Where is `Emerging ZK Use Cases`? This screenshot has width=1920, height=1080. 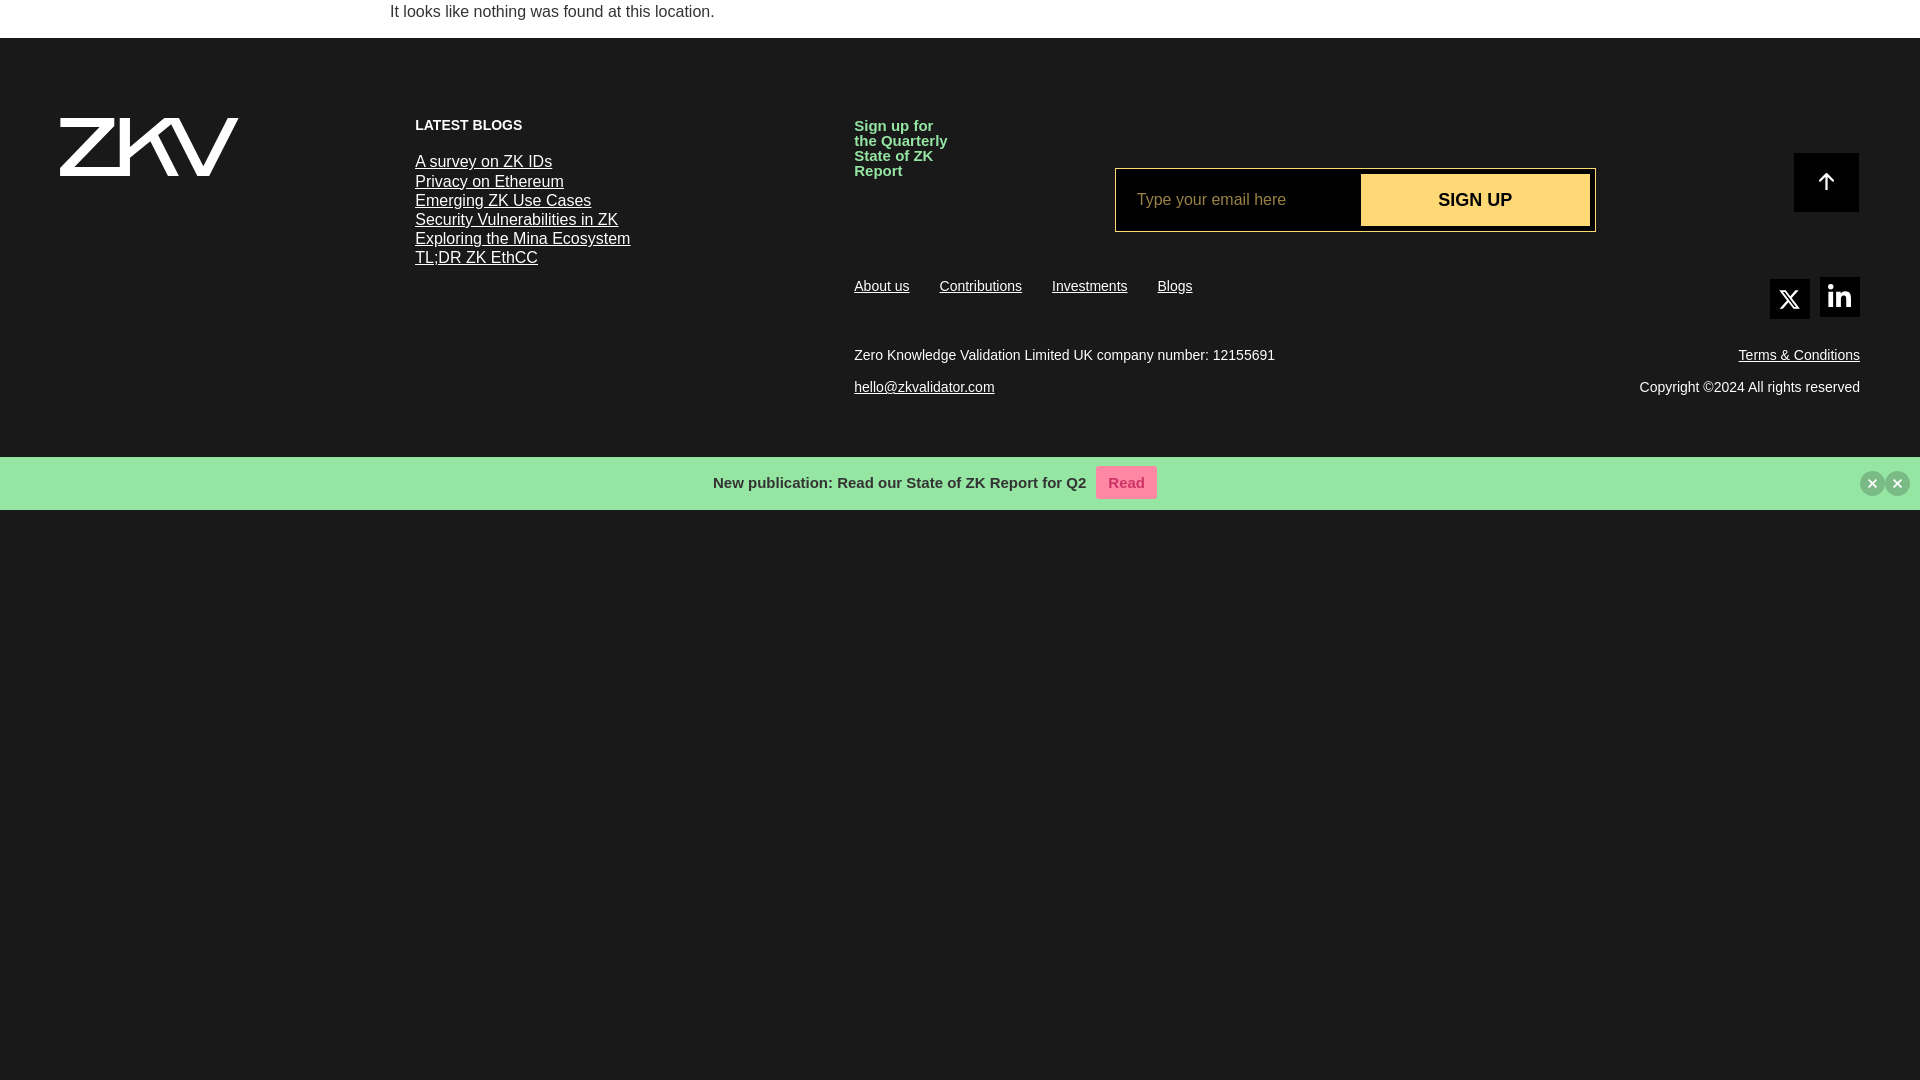 Emerging ZK Use Cases is located at coordinates (502, 200).